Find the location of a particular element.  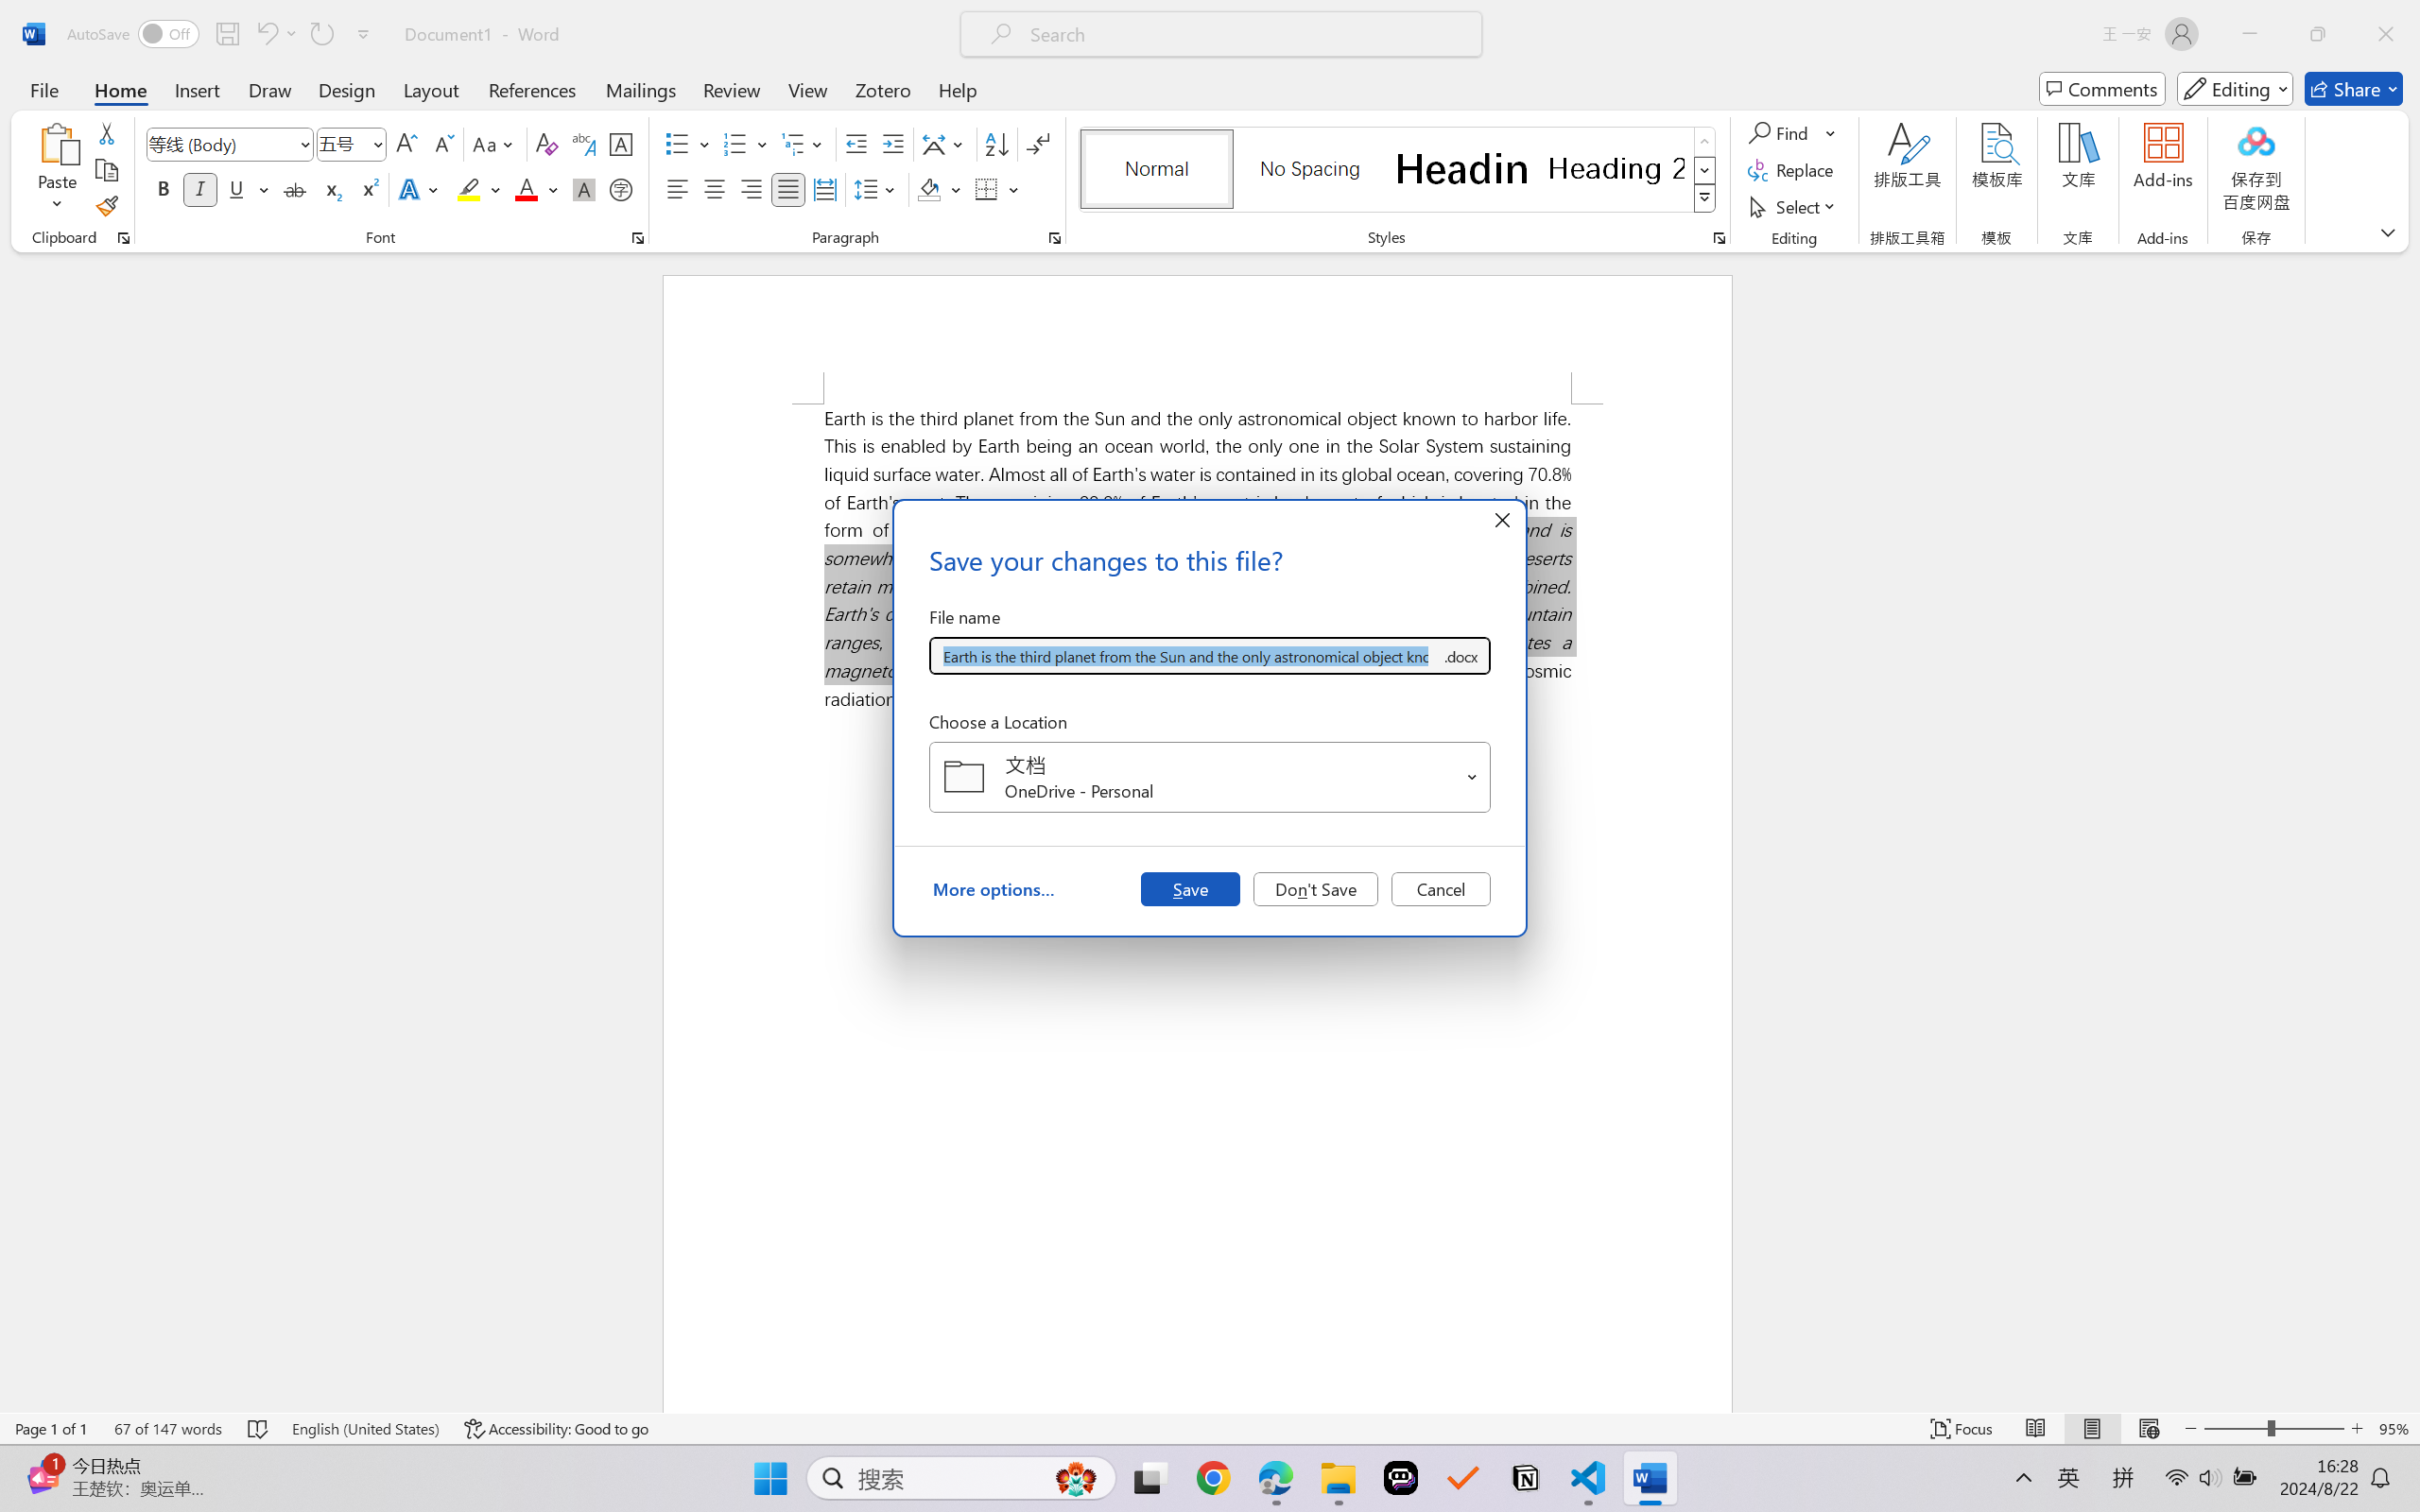

Notion is located at coordinates (1526, 1478).